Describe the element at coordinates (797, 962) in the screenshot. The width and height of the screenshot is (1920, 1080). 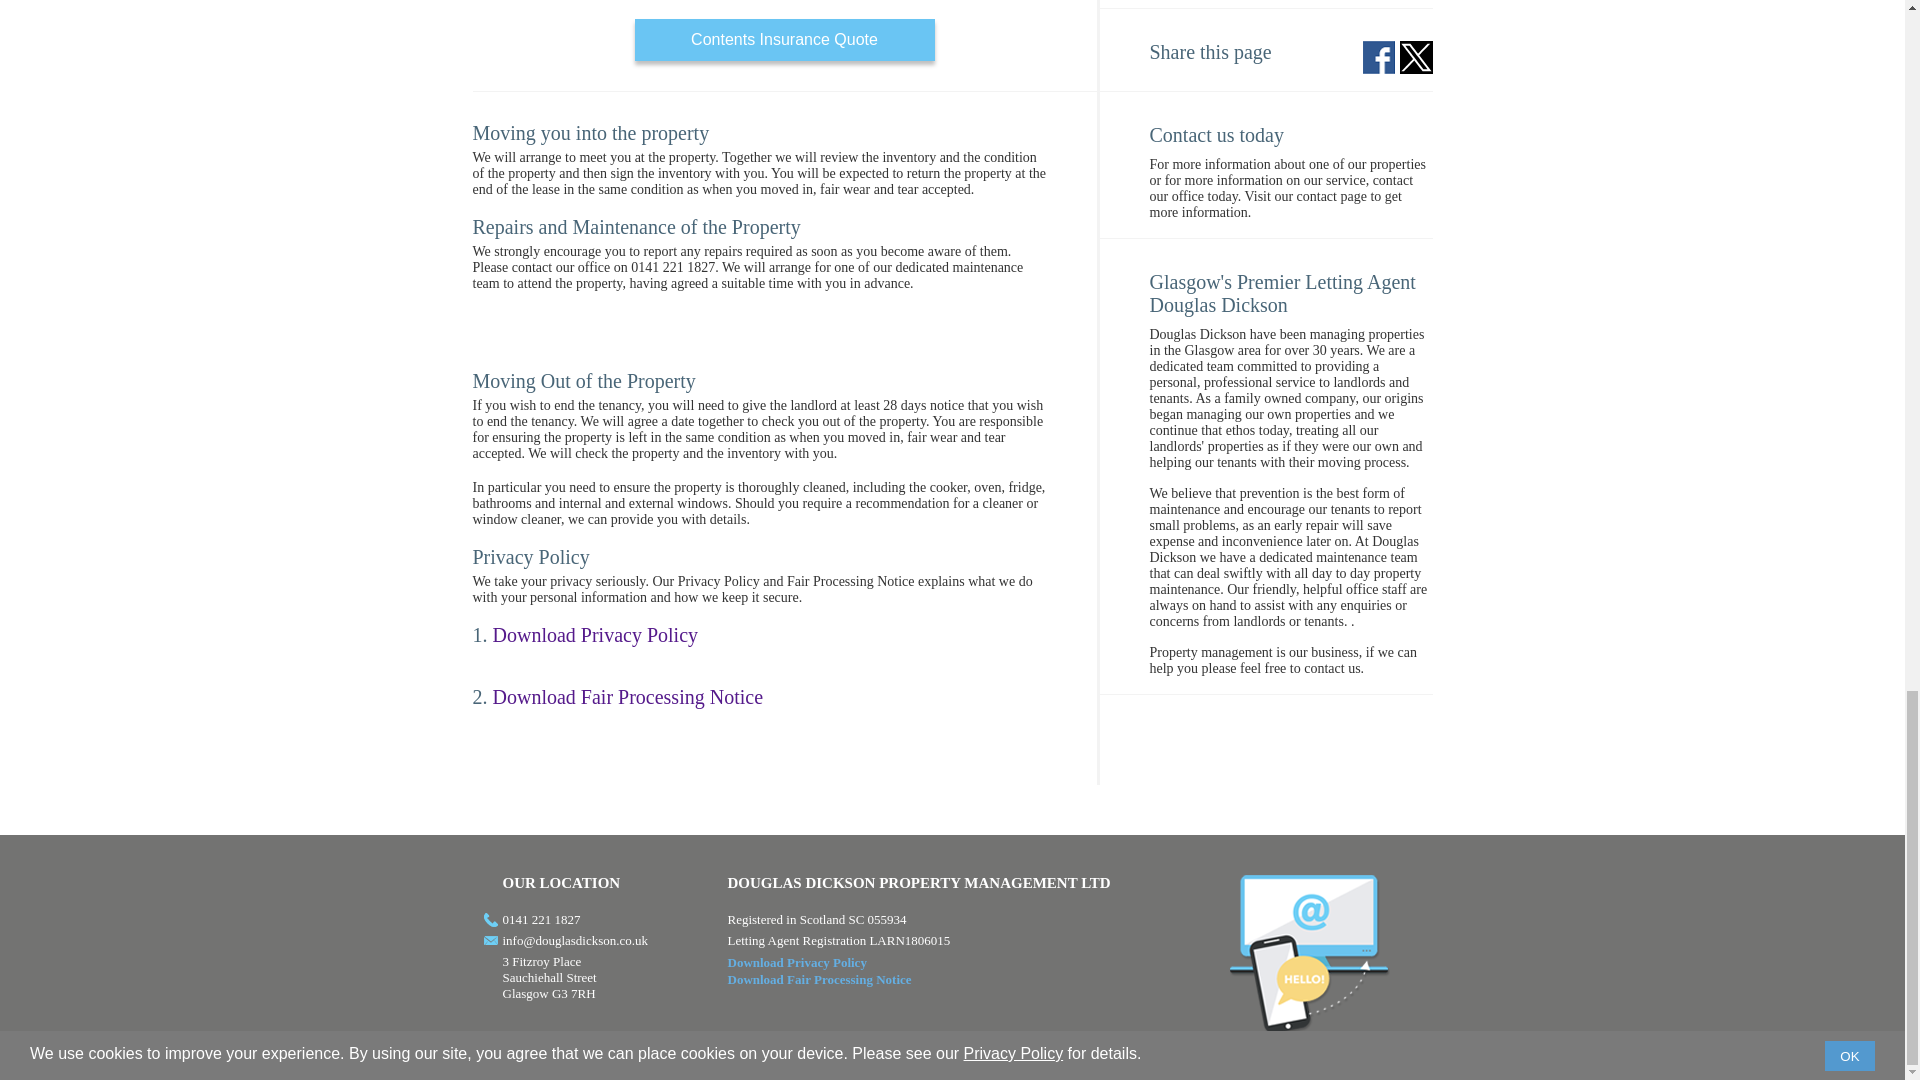
I see `Download Privacy Policy` at that location.